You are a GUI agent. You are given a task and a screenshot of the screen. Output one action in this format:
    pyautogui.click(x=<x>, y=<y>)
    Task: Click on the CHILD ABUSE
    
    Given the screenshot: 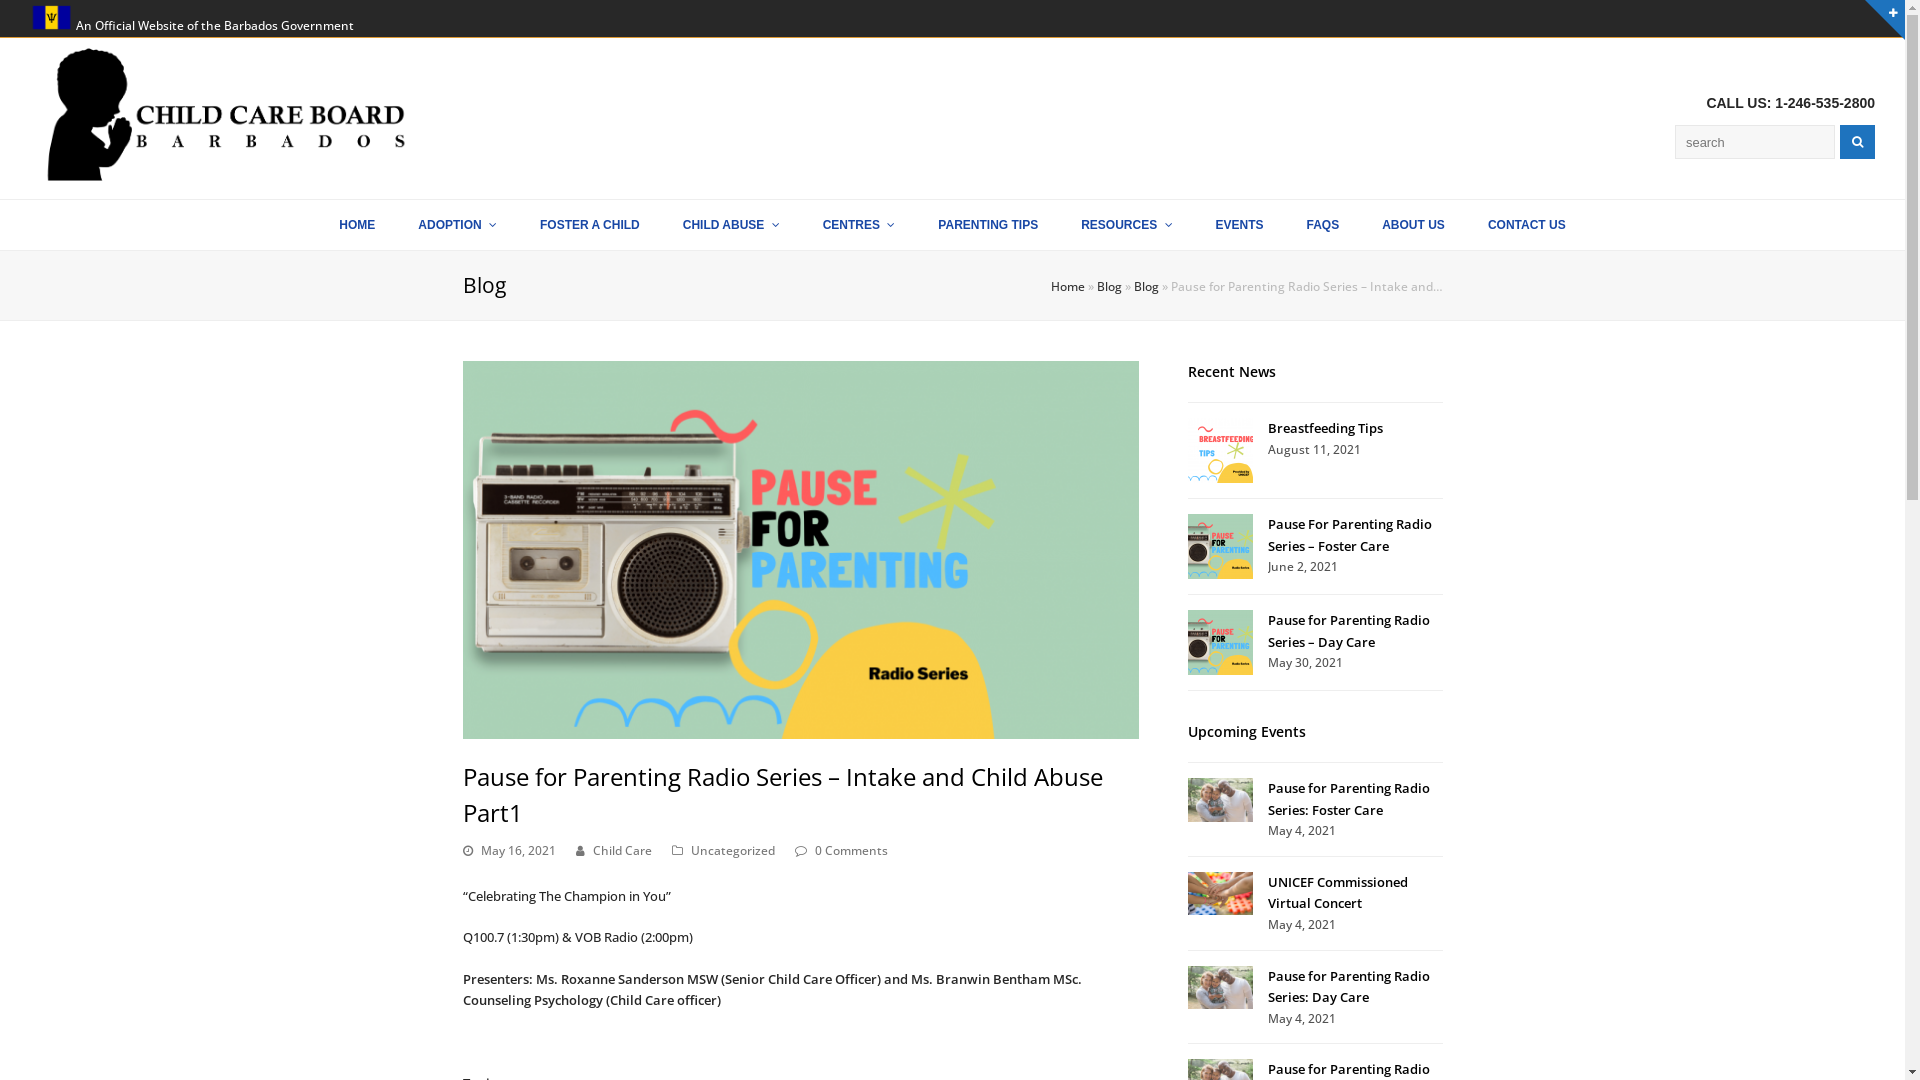 What is the action you would take?
    pyautogui.click(x=732, y=225)
    